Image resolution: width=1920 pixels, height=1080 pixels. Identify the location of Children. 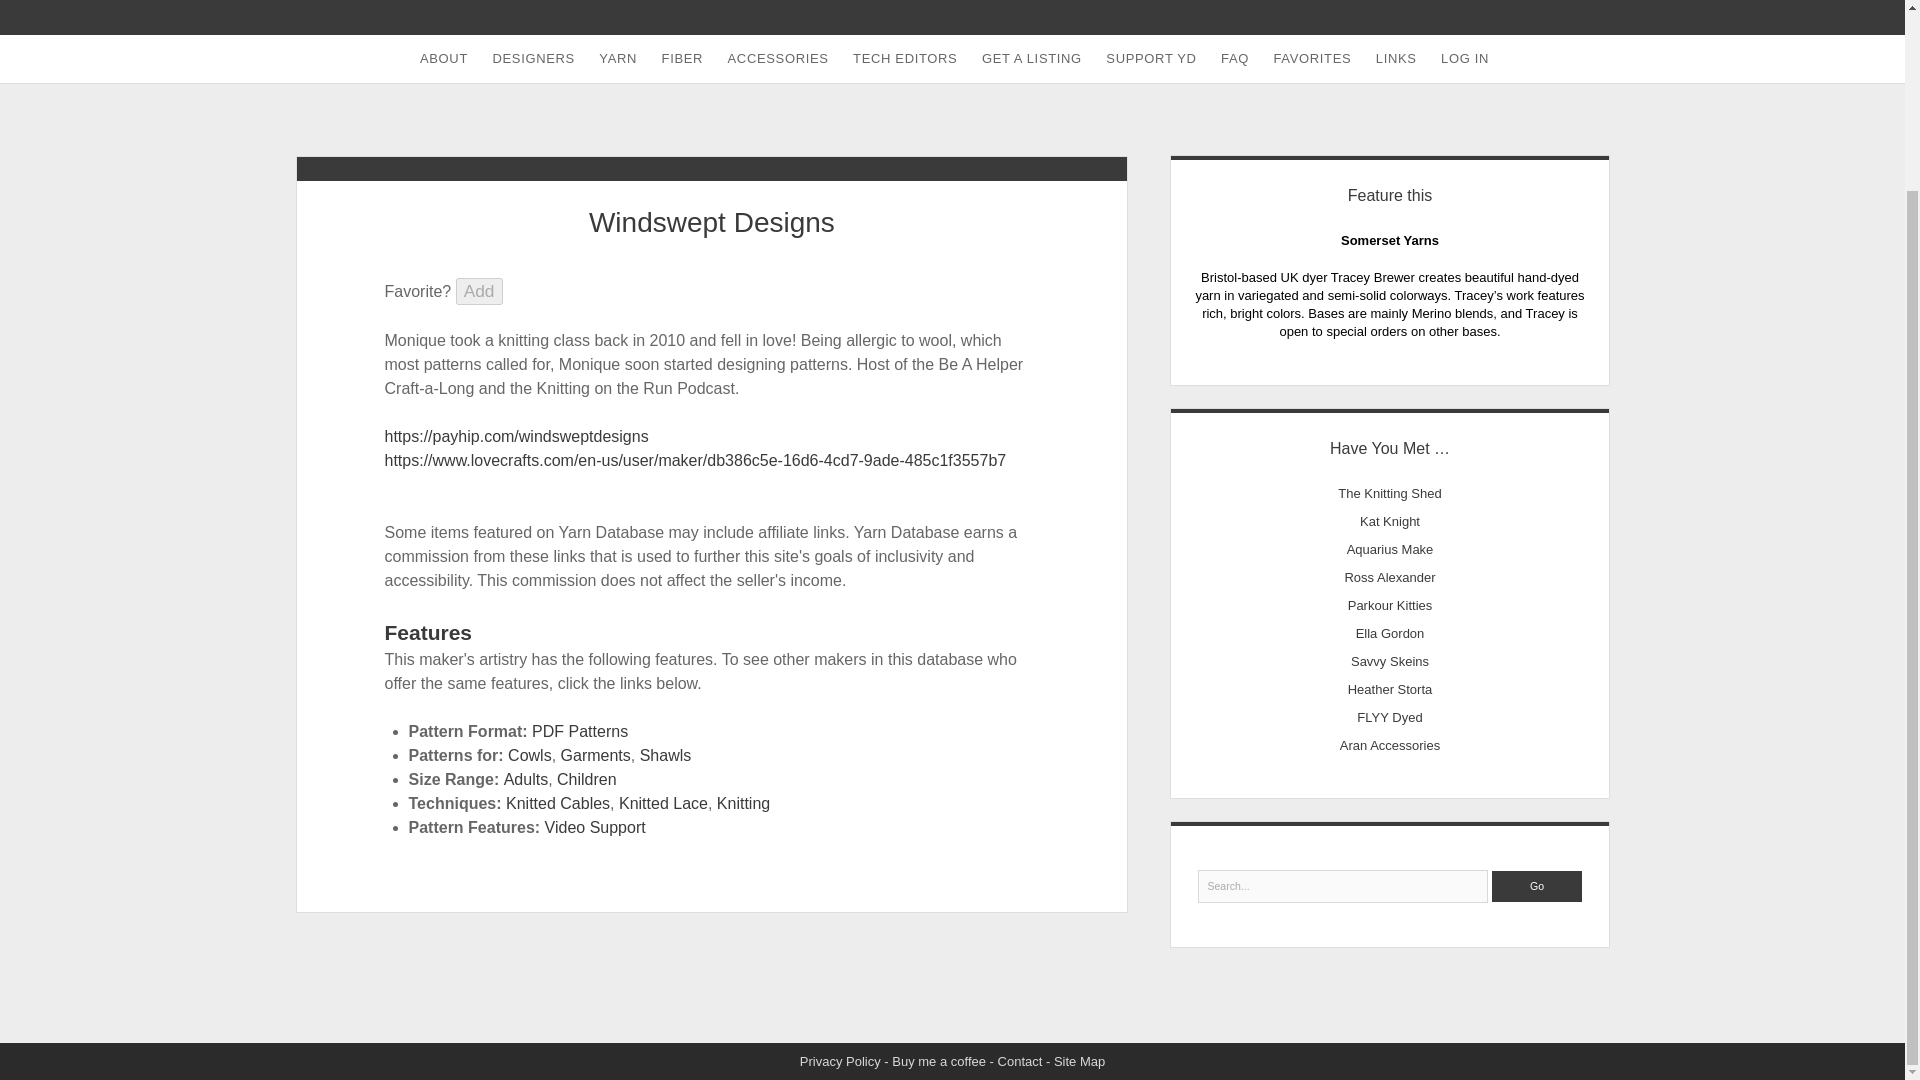
(586, 780).